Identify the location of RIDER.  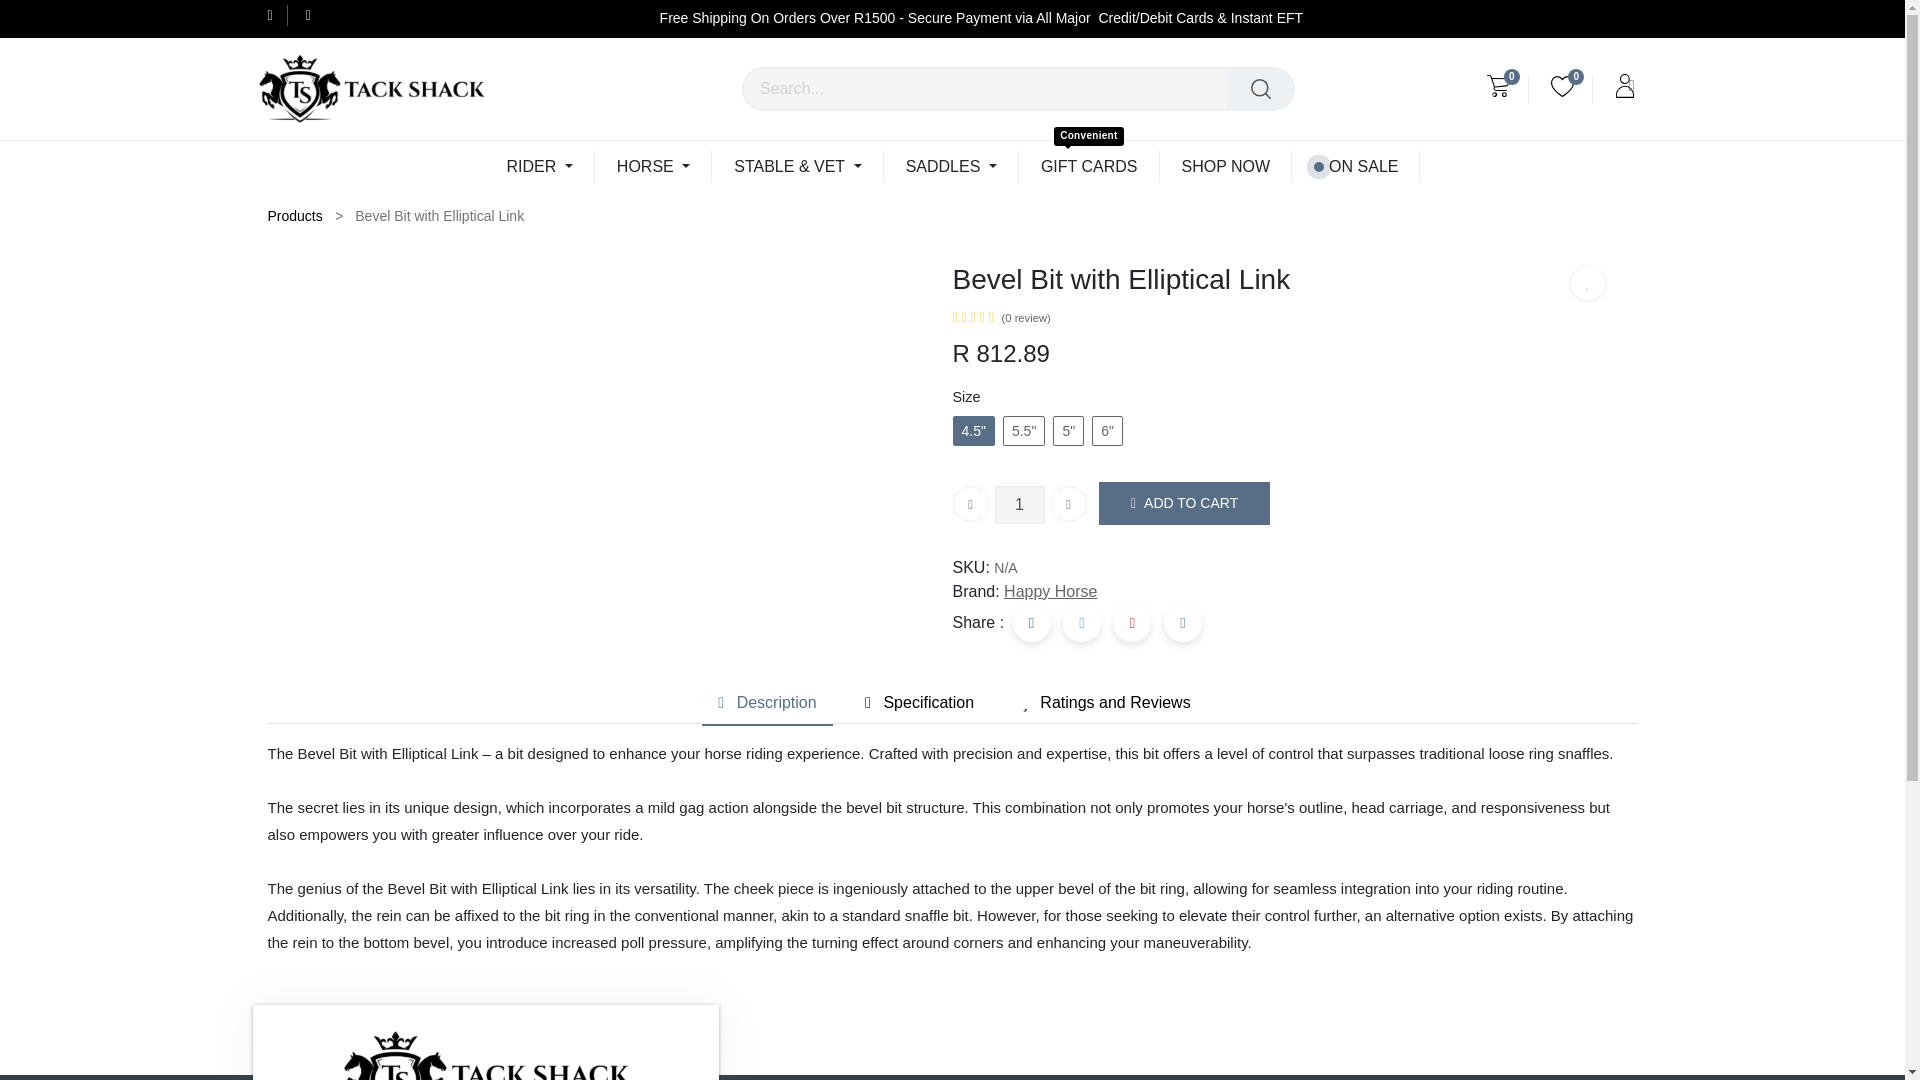
(540, 166).